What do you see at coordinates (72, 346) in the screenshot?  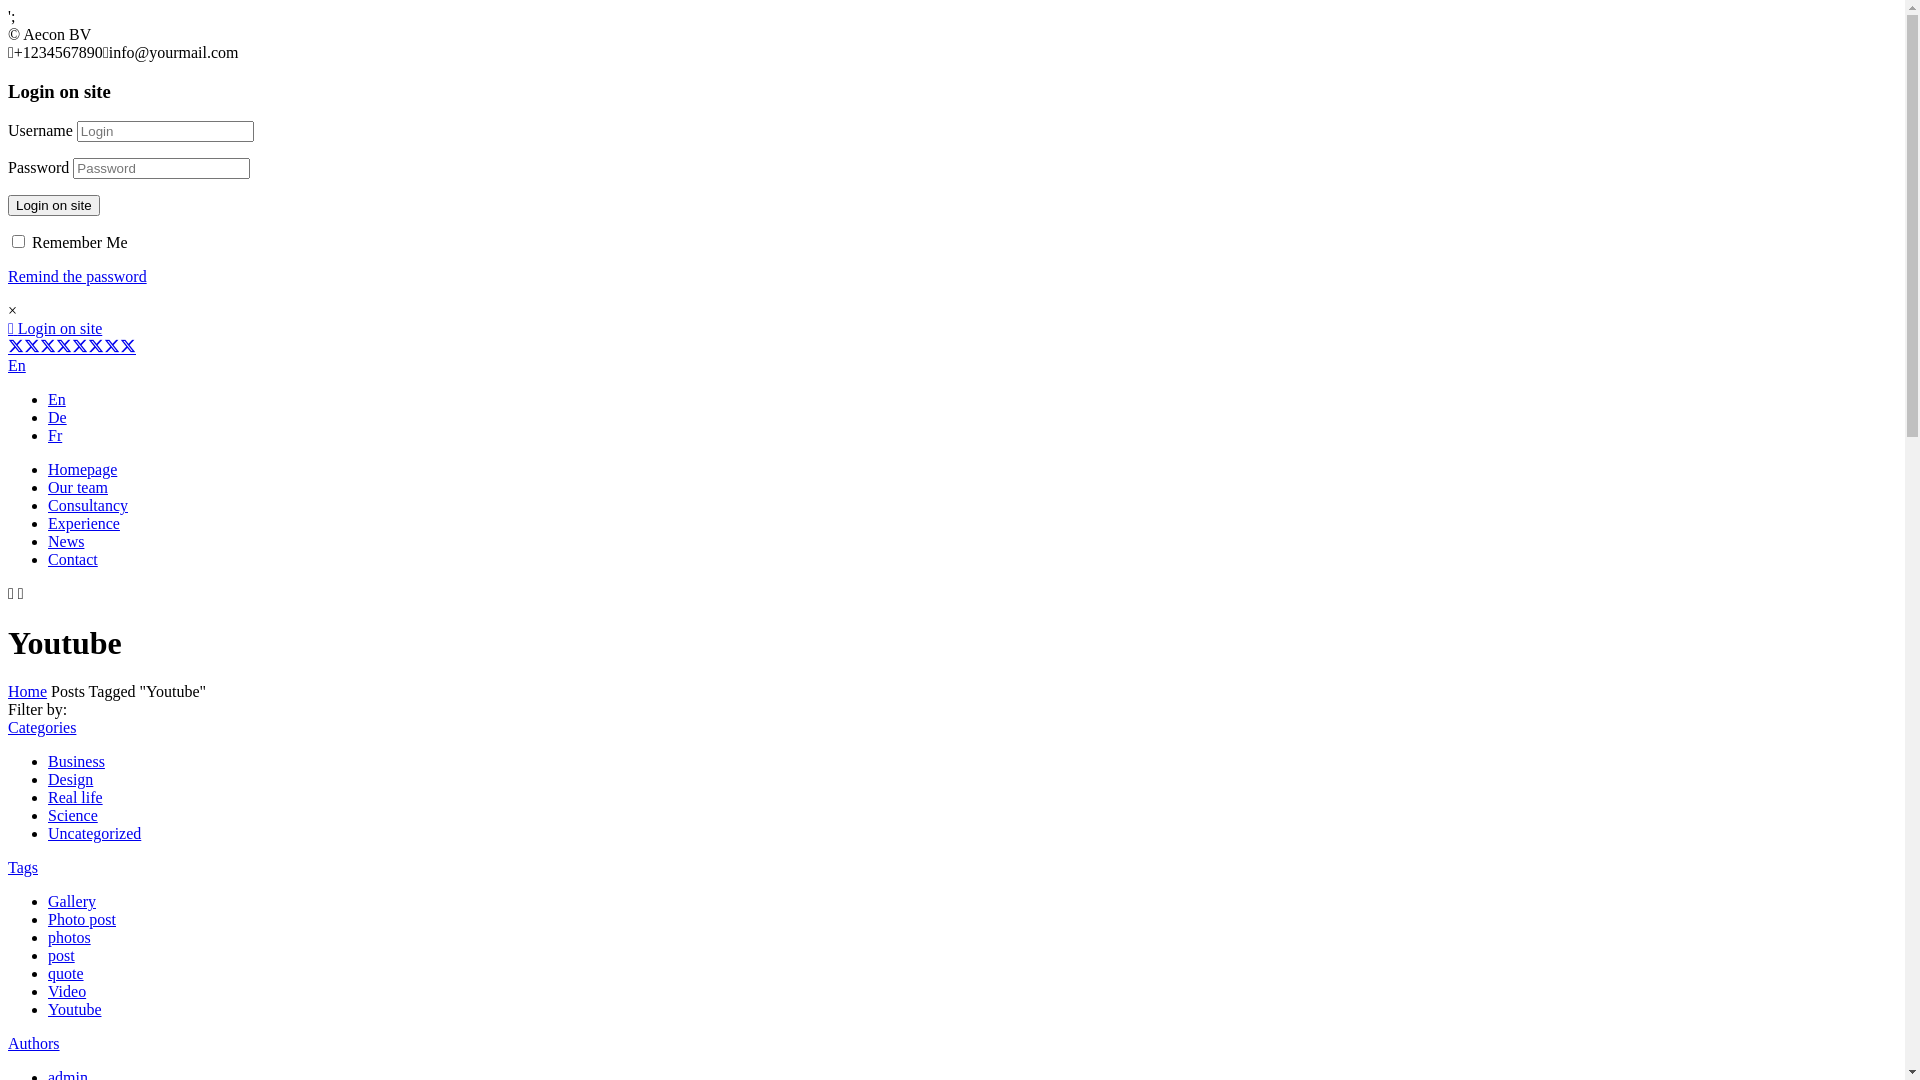 I see `Twitter` at bounding box center [72, 346].